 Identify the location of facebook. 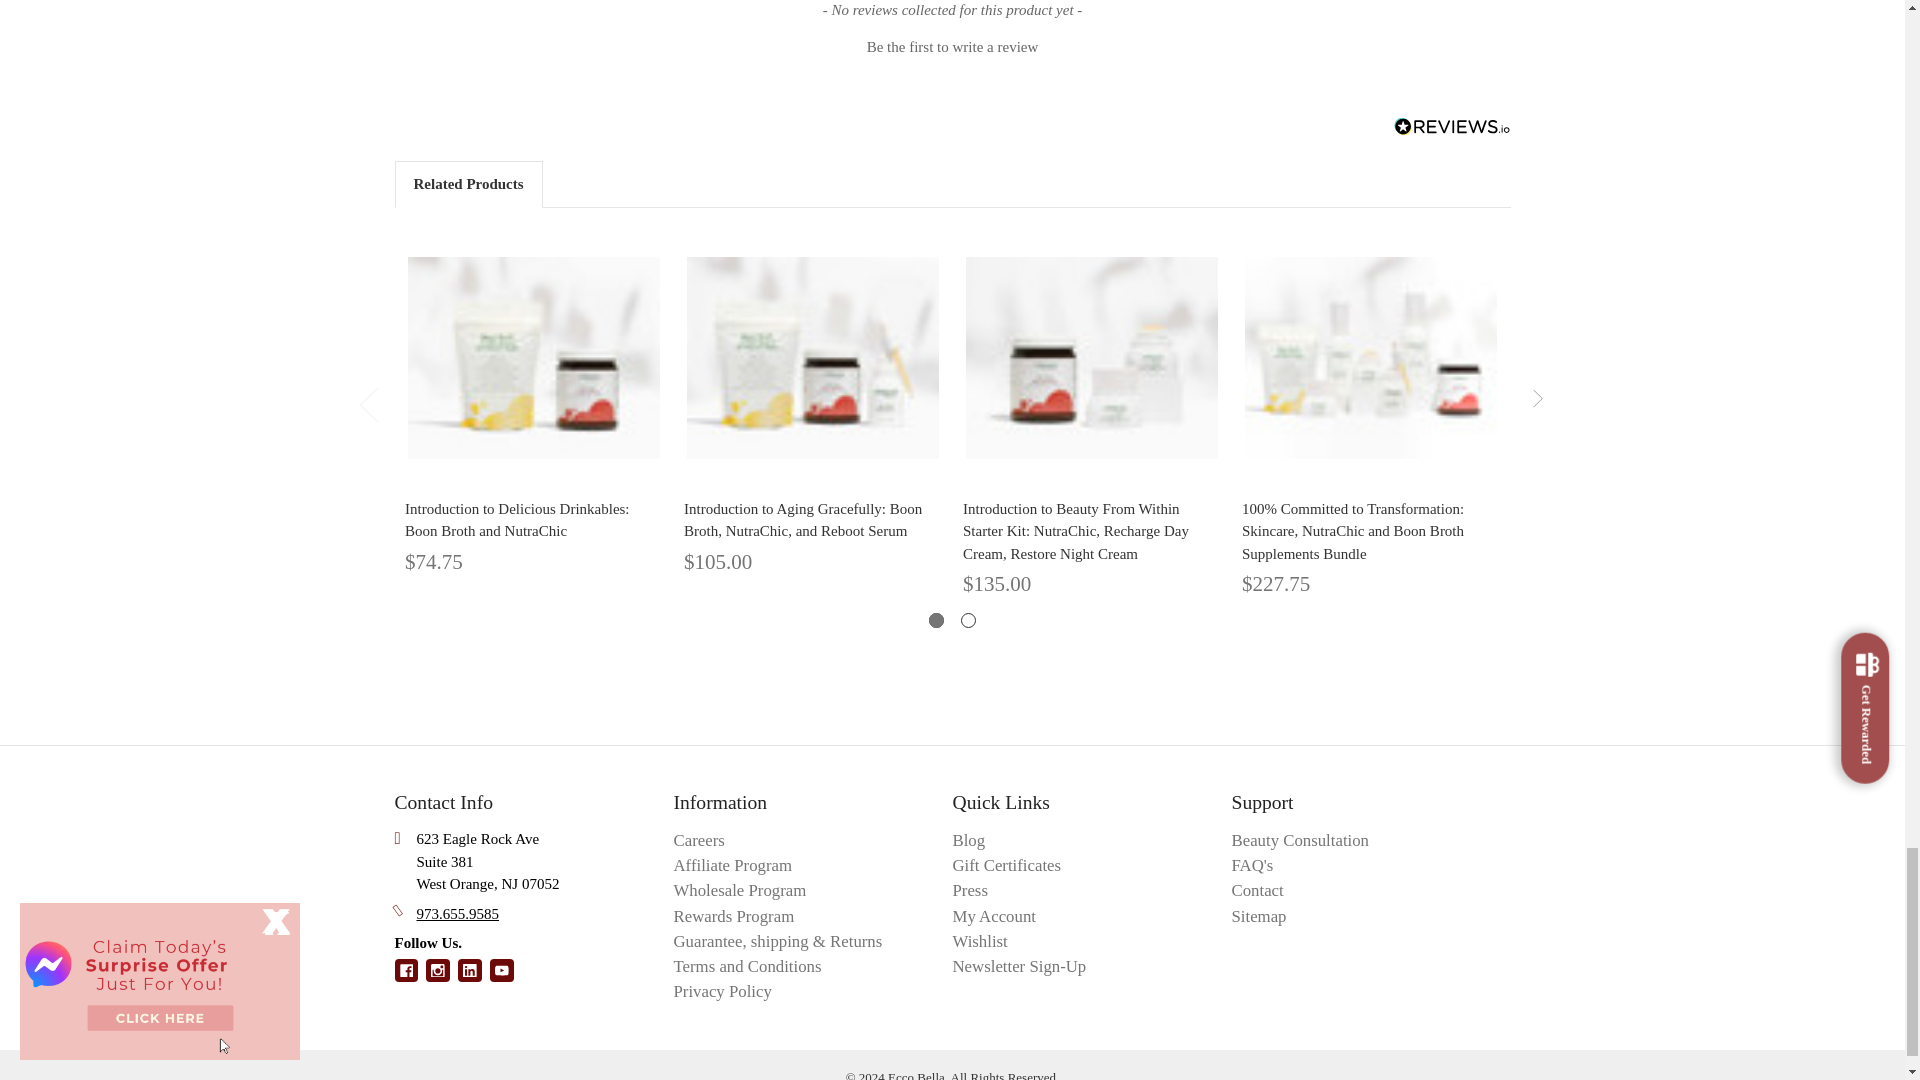
(406, 970).